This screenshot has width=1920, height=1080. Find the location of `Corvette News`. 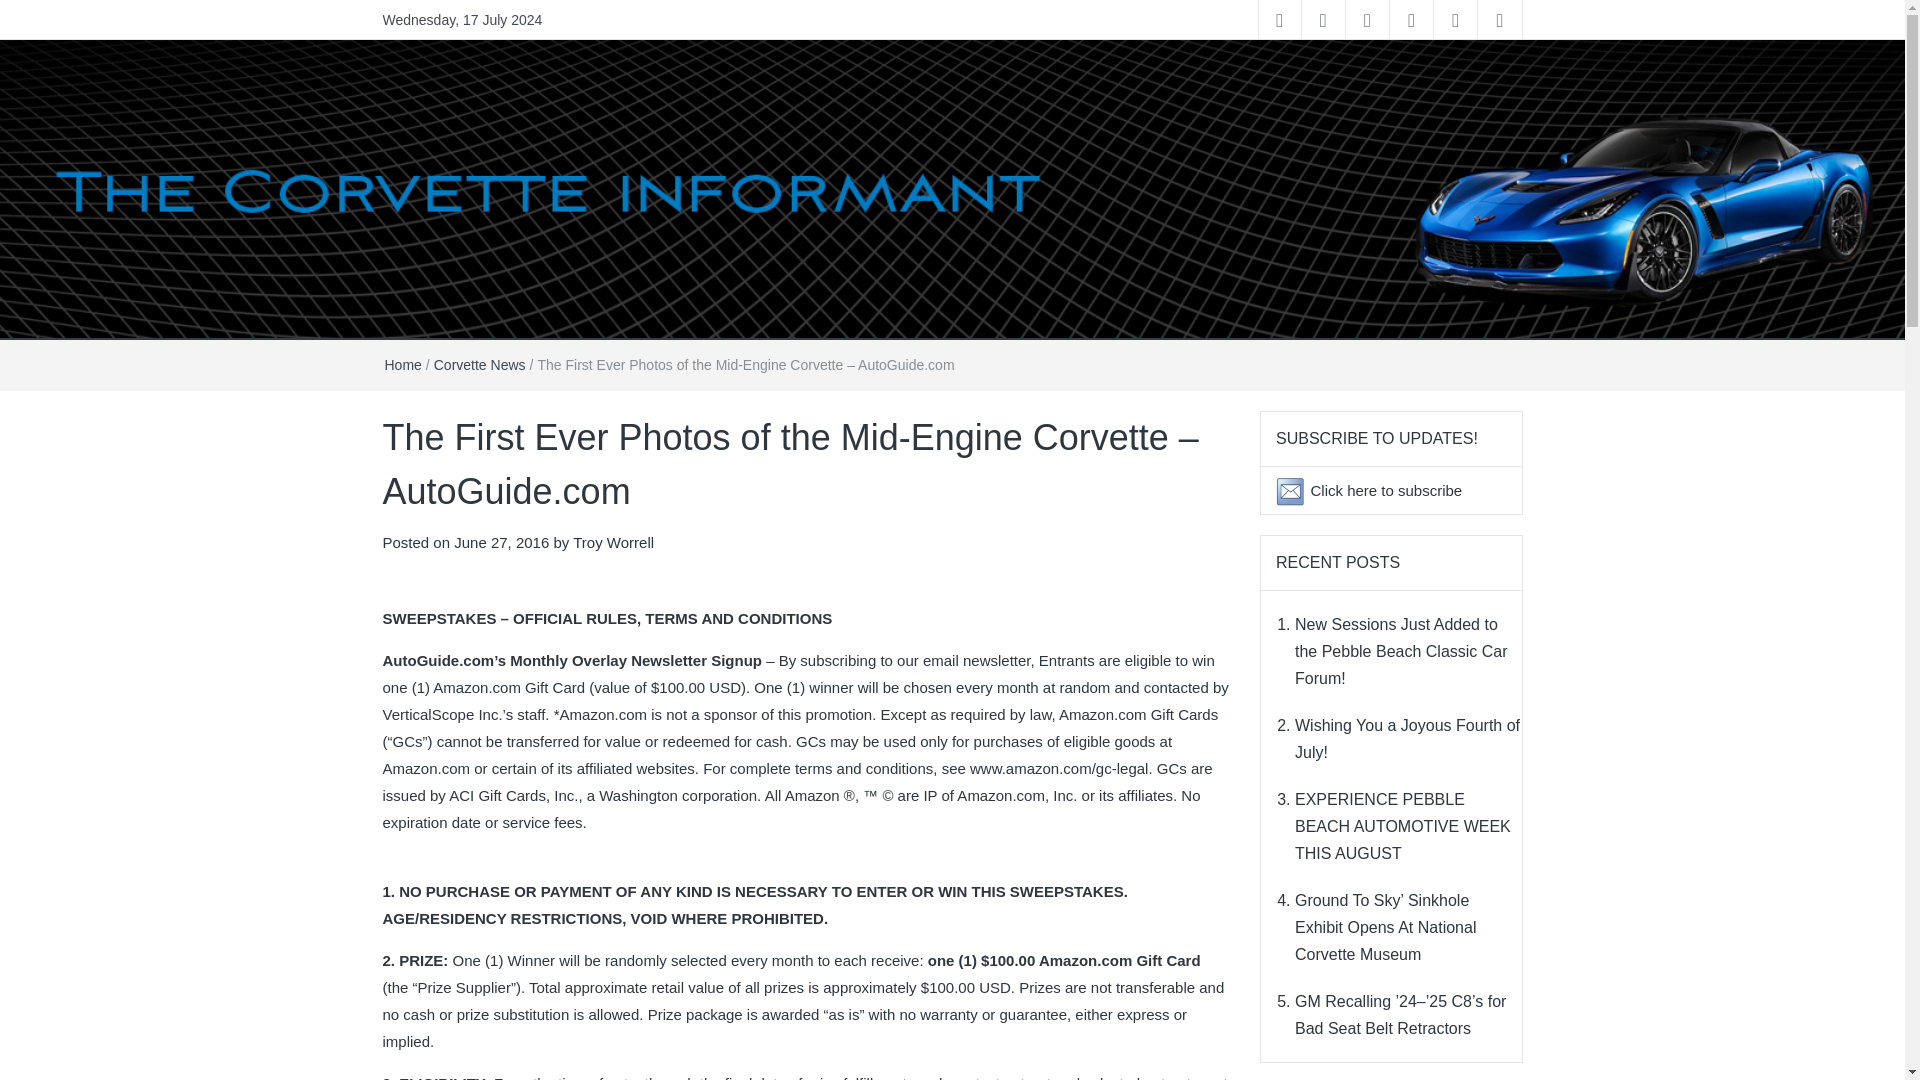

Corvette News is located at coordinates (480, 364).